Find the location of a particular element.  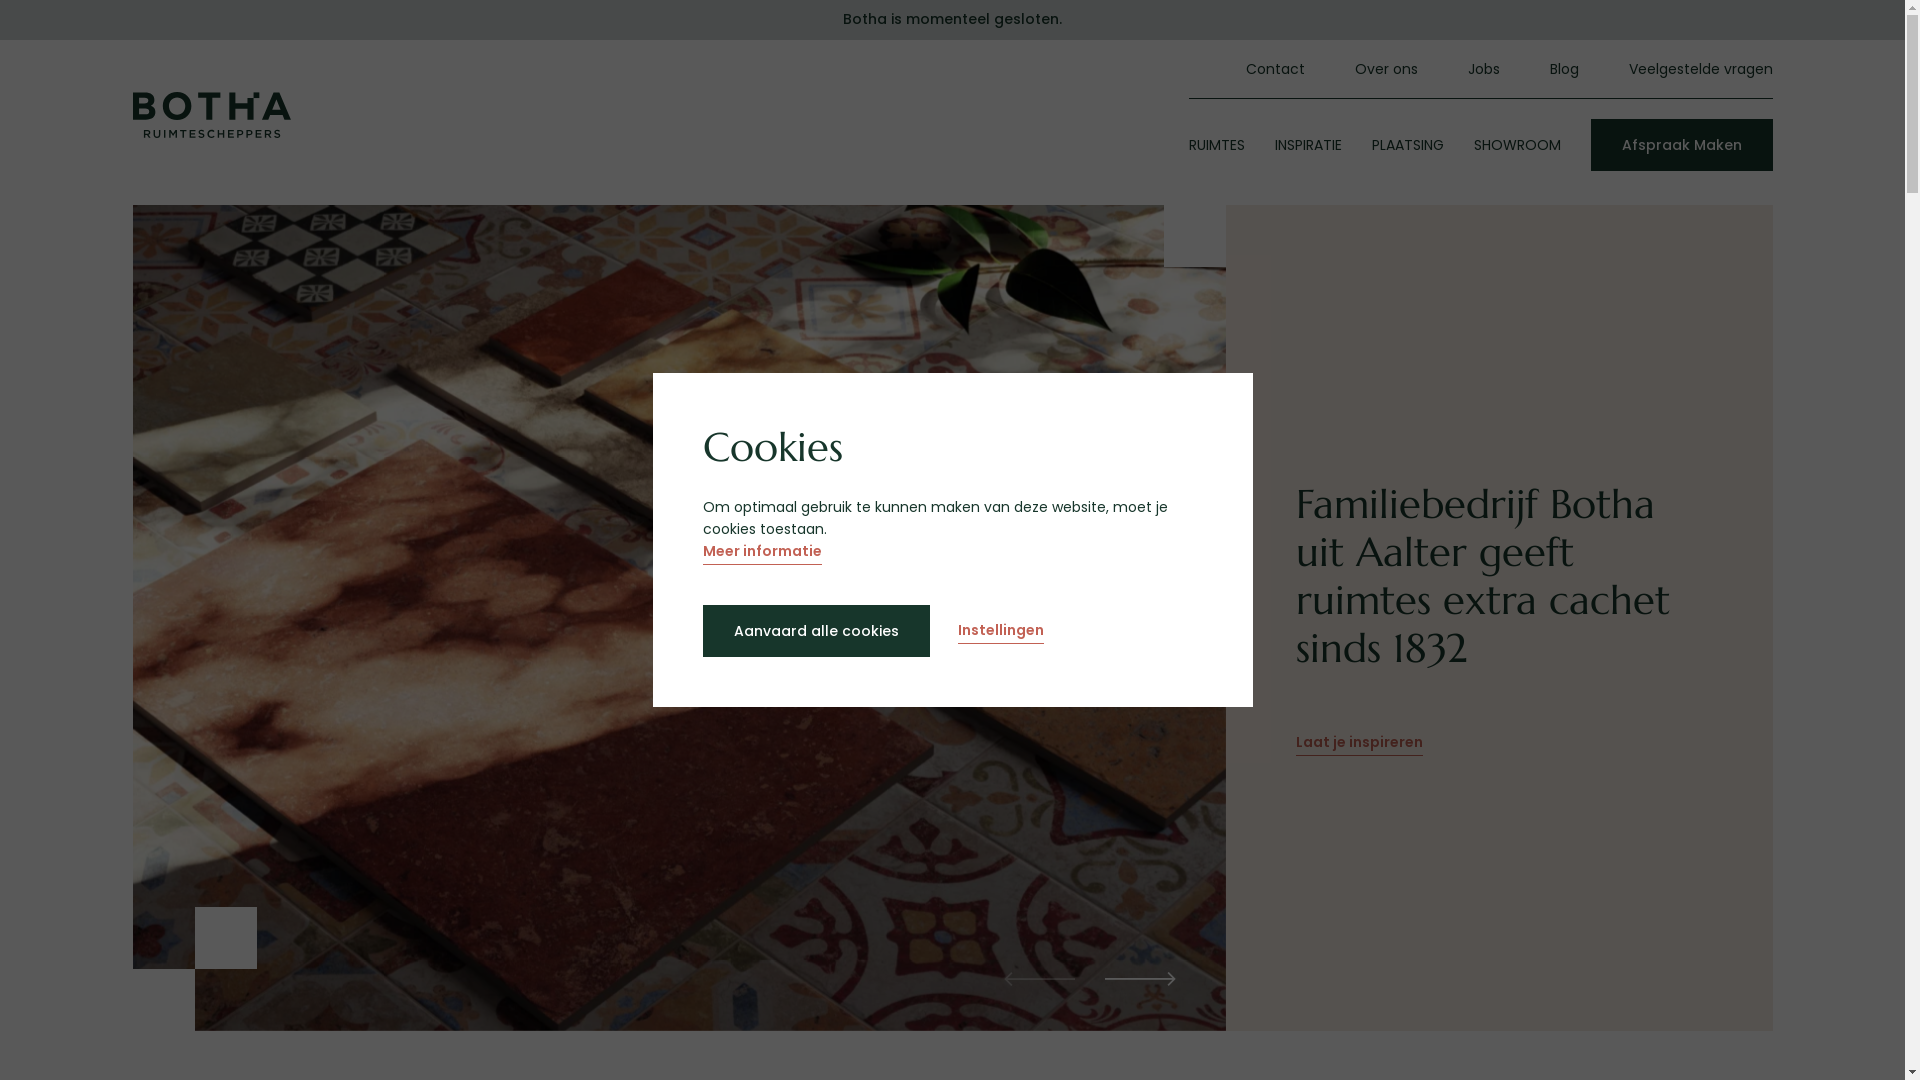

Veelgestelde vragen is located at coordinates (1700, 68).